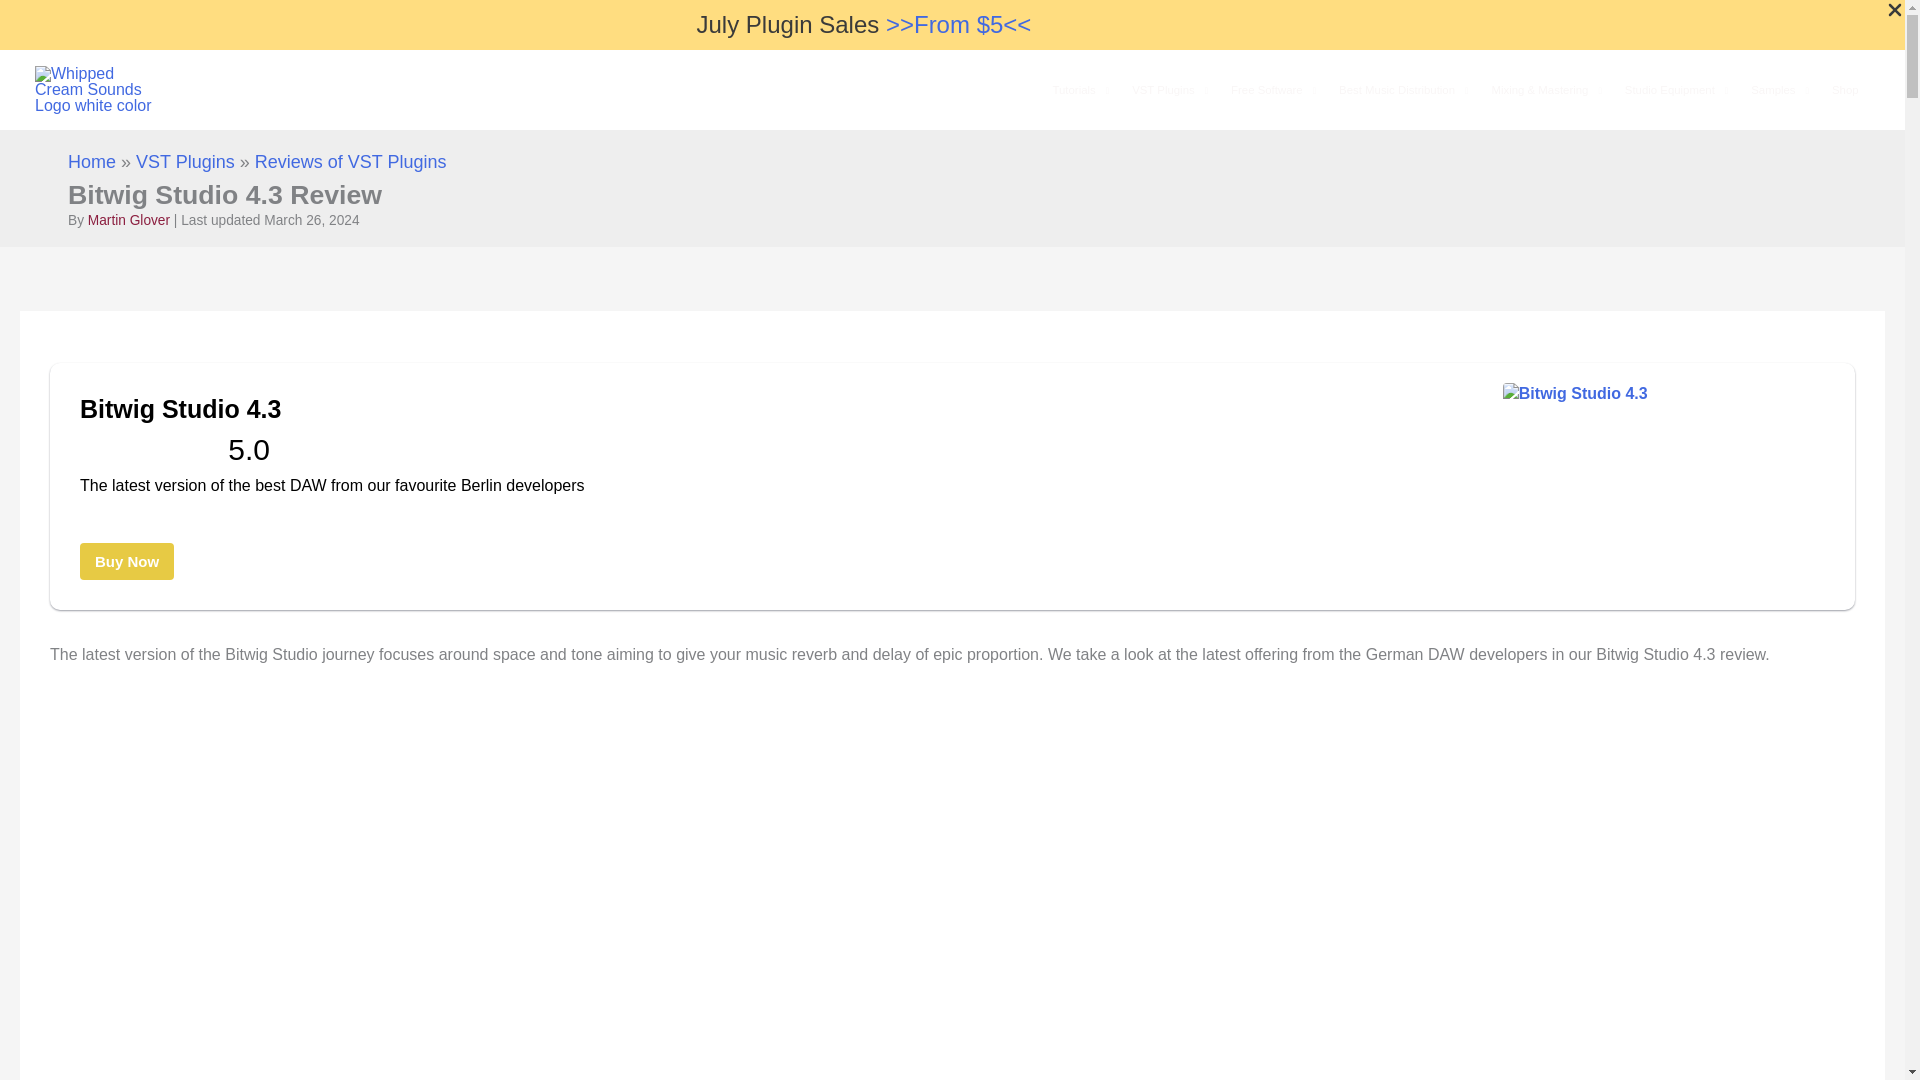 This screenshot has height=1080, width=1920. Describe the element at coordinates (1575, 460) in the screenshot. I see `Bitwig Studio 4.3` at that location.